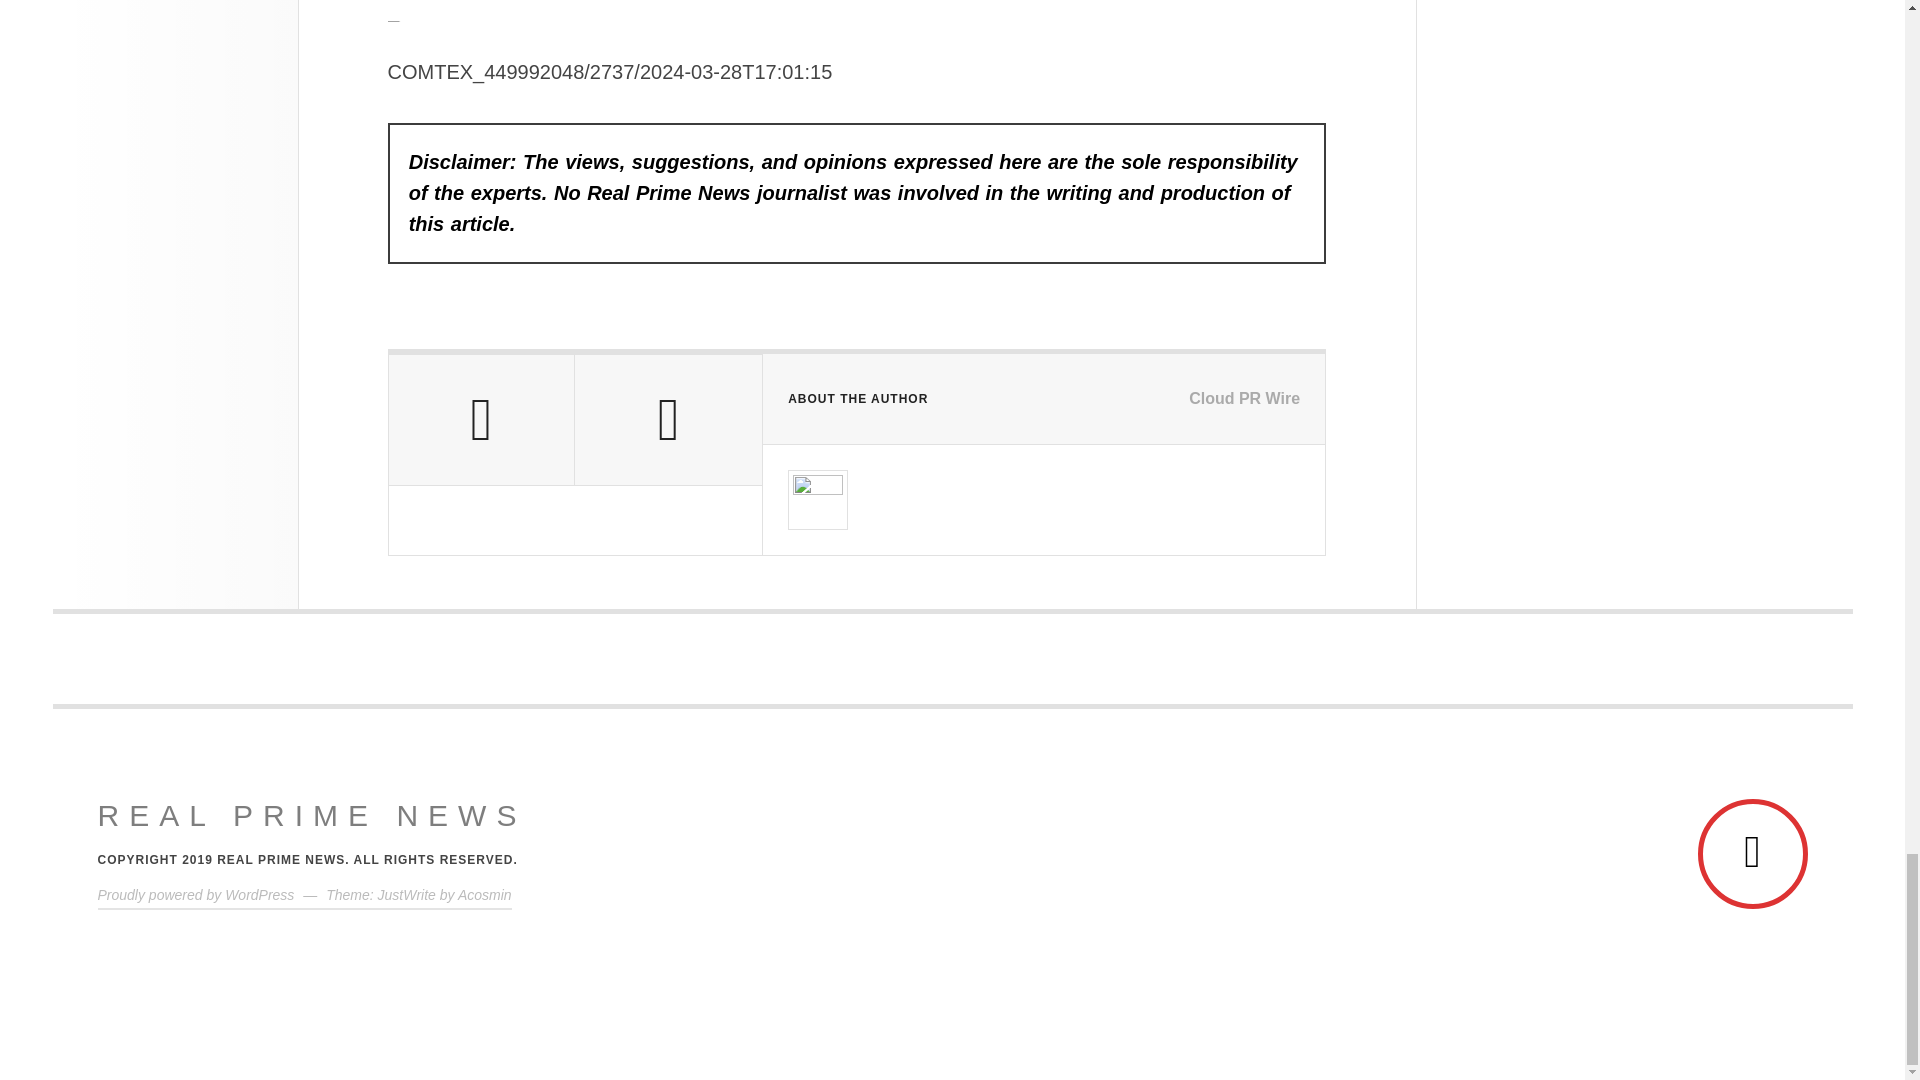 The width and height of the screenshot is (1920, 1080). What do you see at coordinates (480, 420) in the screenshot?
I see `Previous Post` at bounding box center [480, 420].